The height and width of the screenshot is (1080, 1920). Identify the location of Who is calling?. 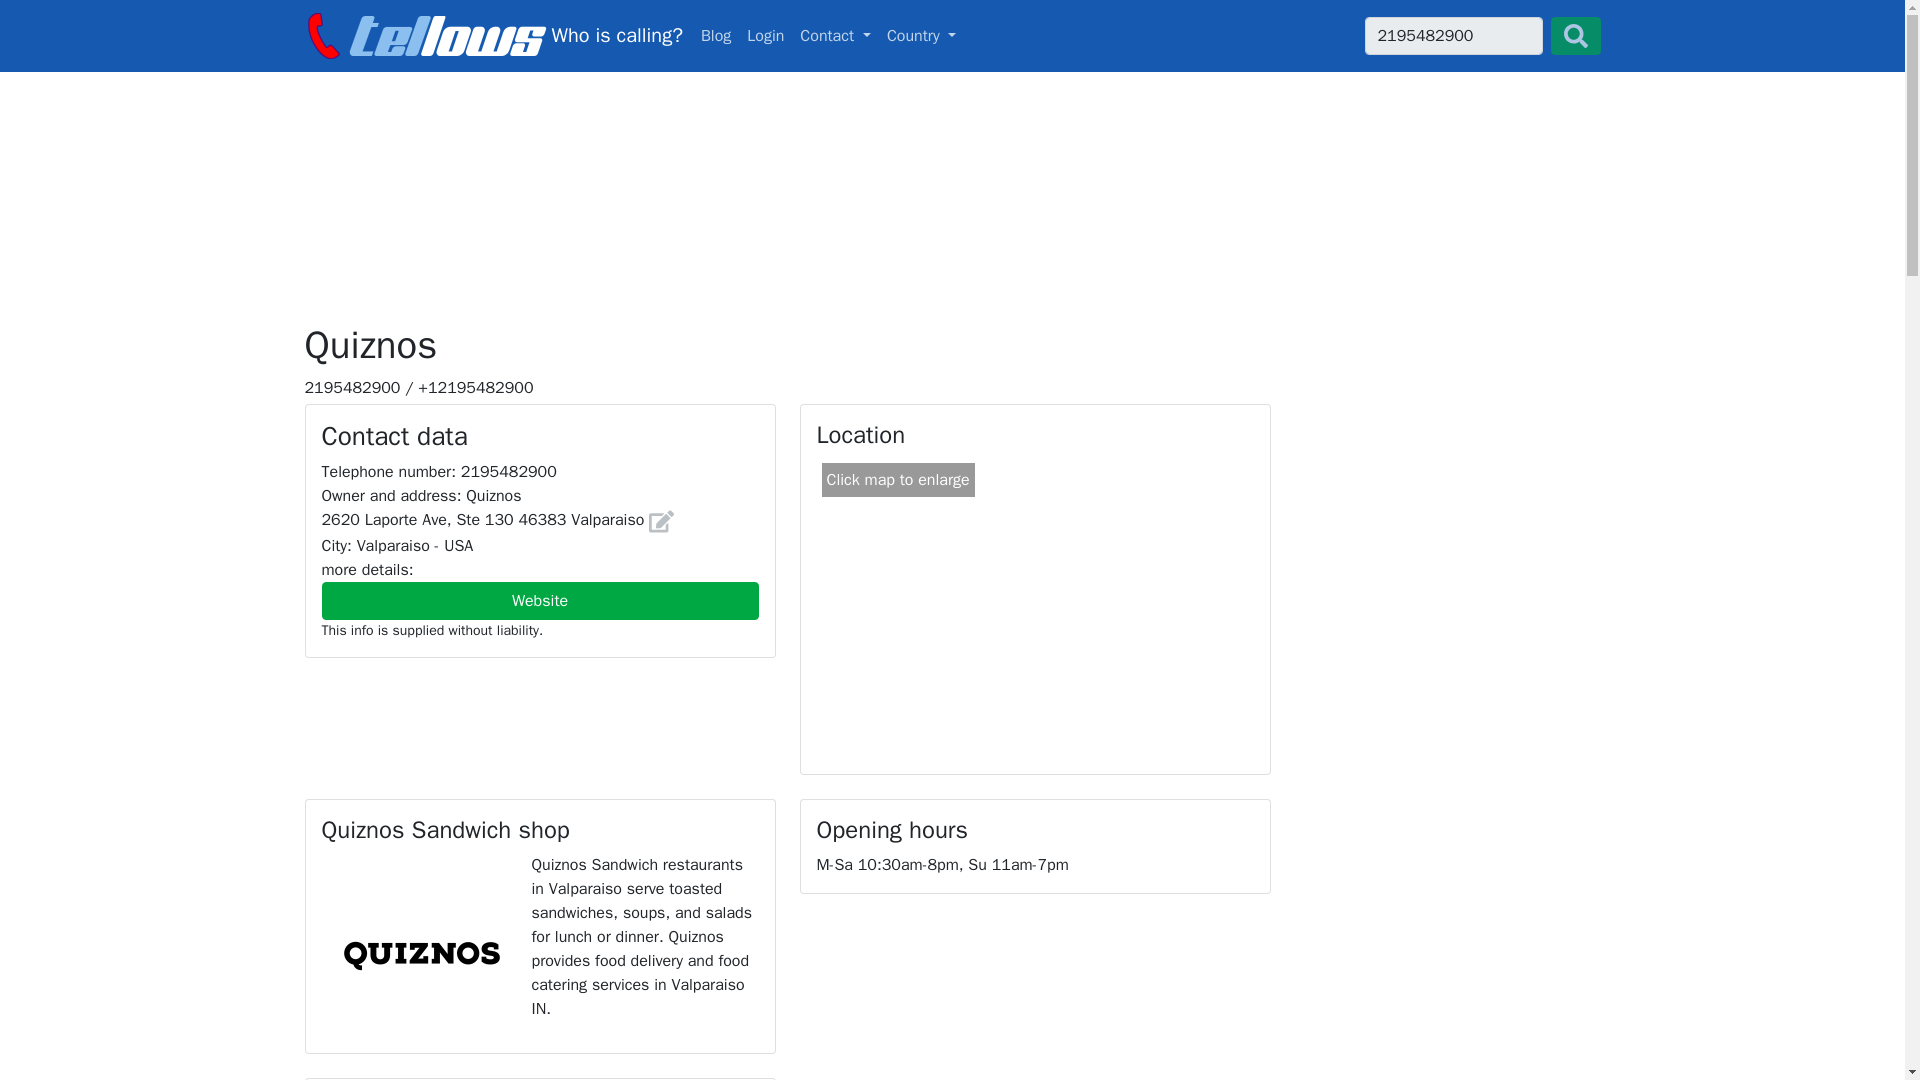
(765, 36).